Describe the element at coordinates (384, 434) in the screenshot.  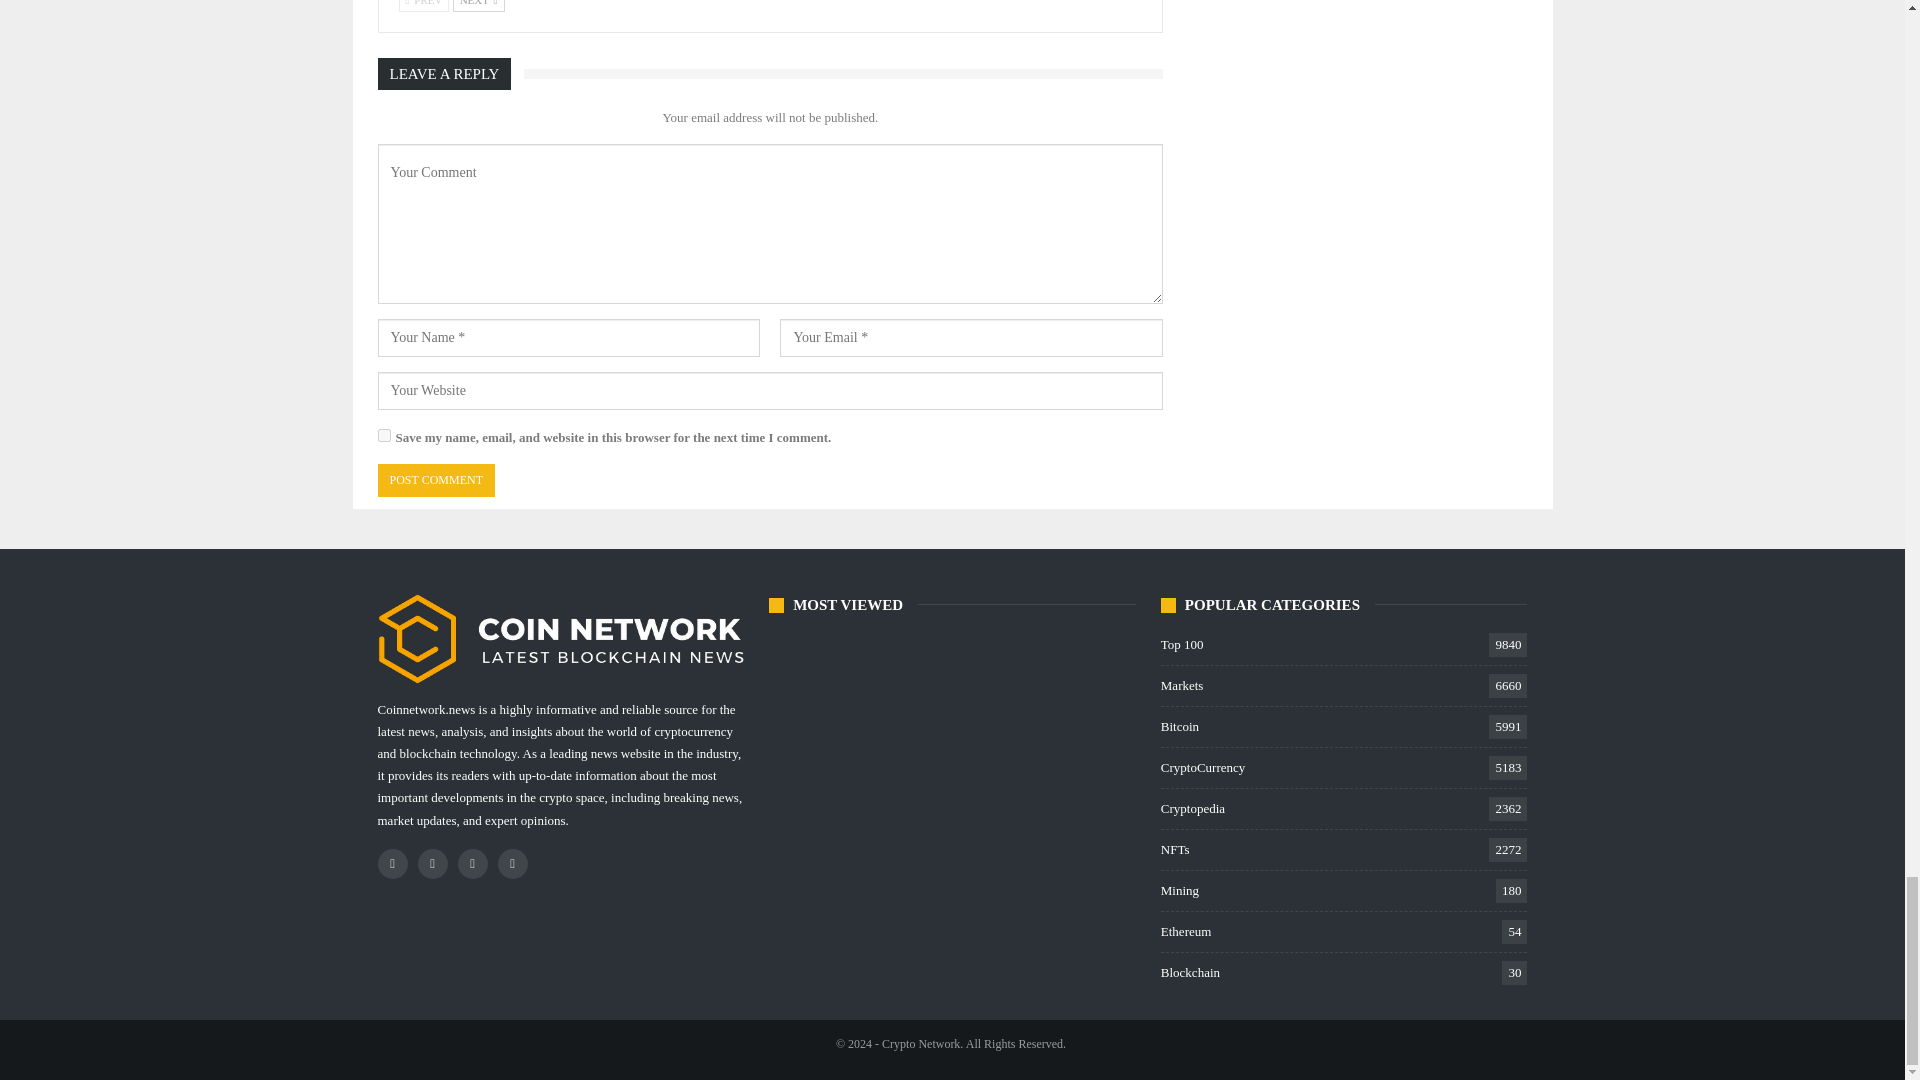
I see `yes` at that location.